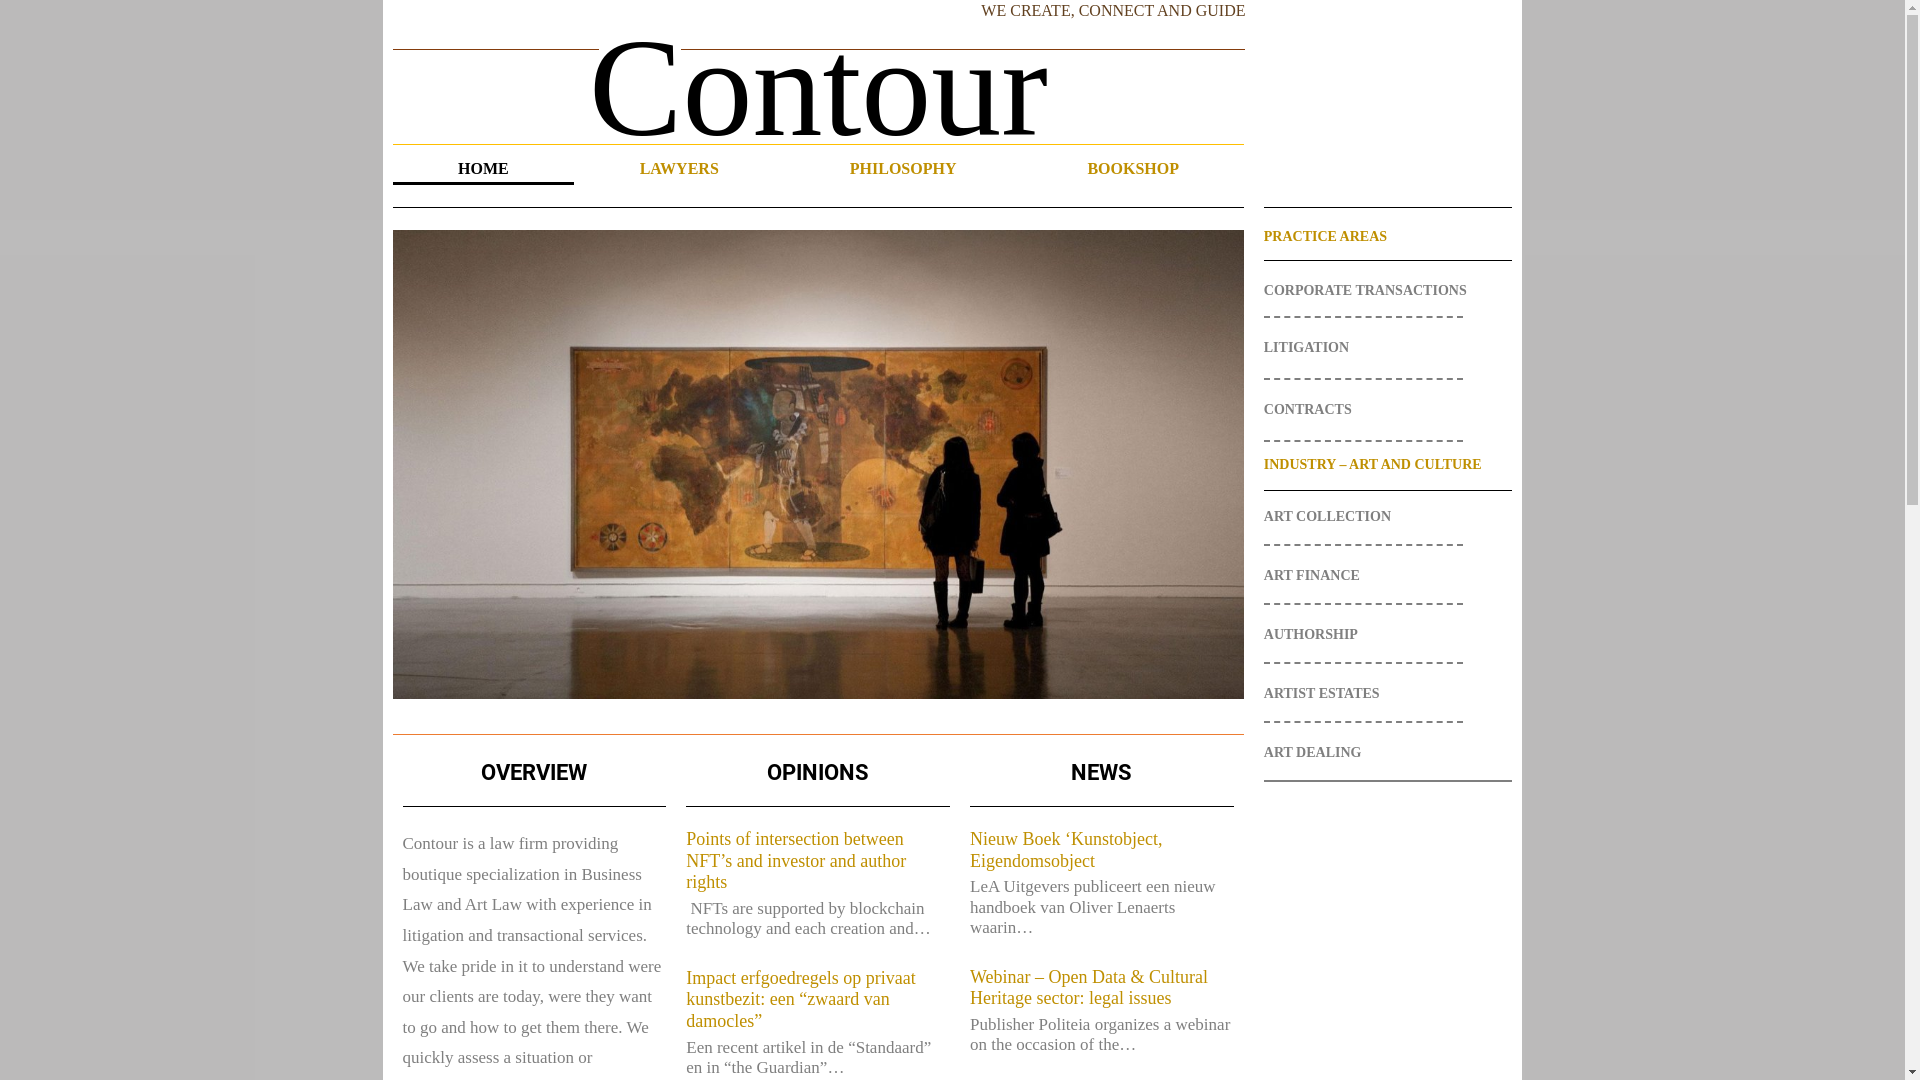 Image resolution: width=1920 pixels, height=1080 pixels. Describe the element at coordinates (1388, 410) in the screenshot. I see `CONTRACTS` at that location.